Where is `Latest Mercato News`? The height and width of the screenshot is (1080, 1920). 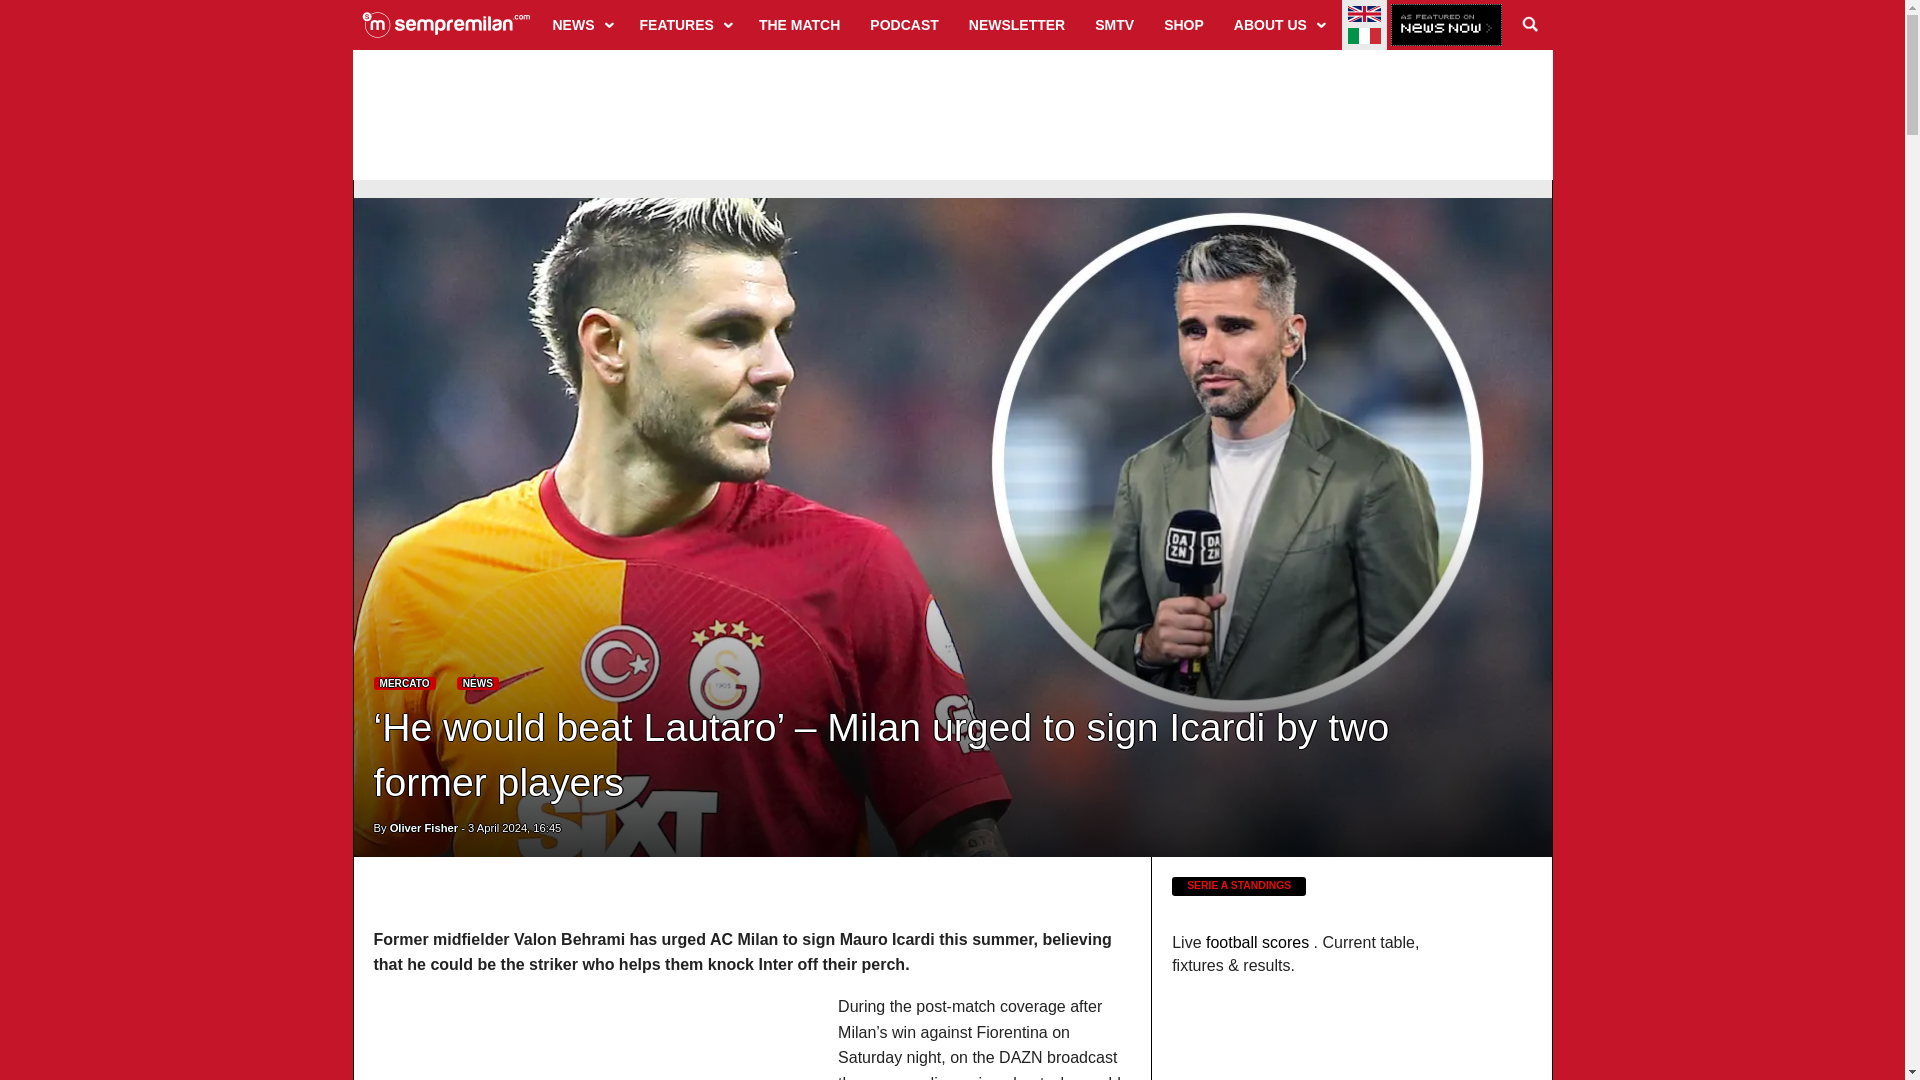
Latest Mercato News is located at coordinates (404, 684).